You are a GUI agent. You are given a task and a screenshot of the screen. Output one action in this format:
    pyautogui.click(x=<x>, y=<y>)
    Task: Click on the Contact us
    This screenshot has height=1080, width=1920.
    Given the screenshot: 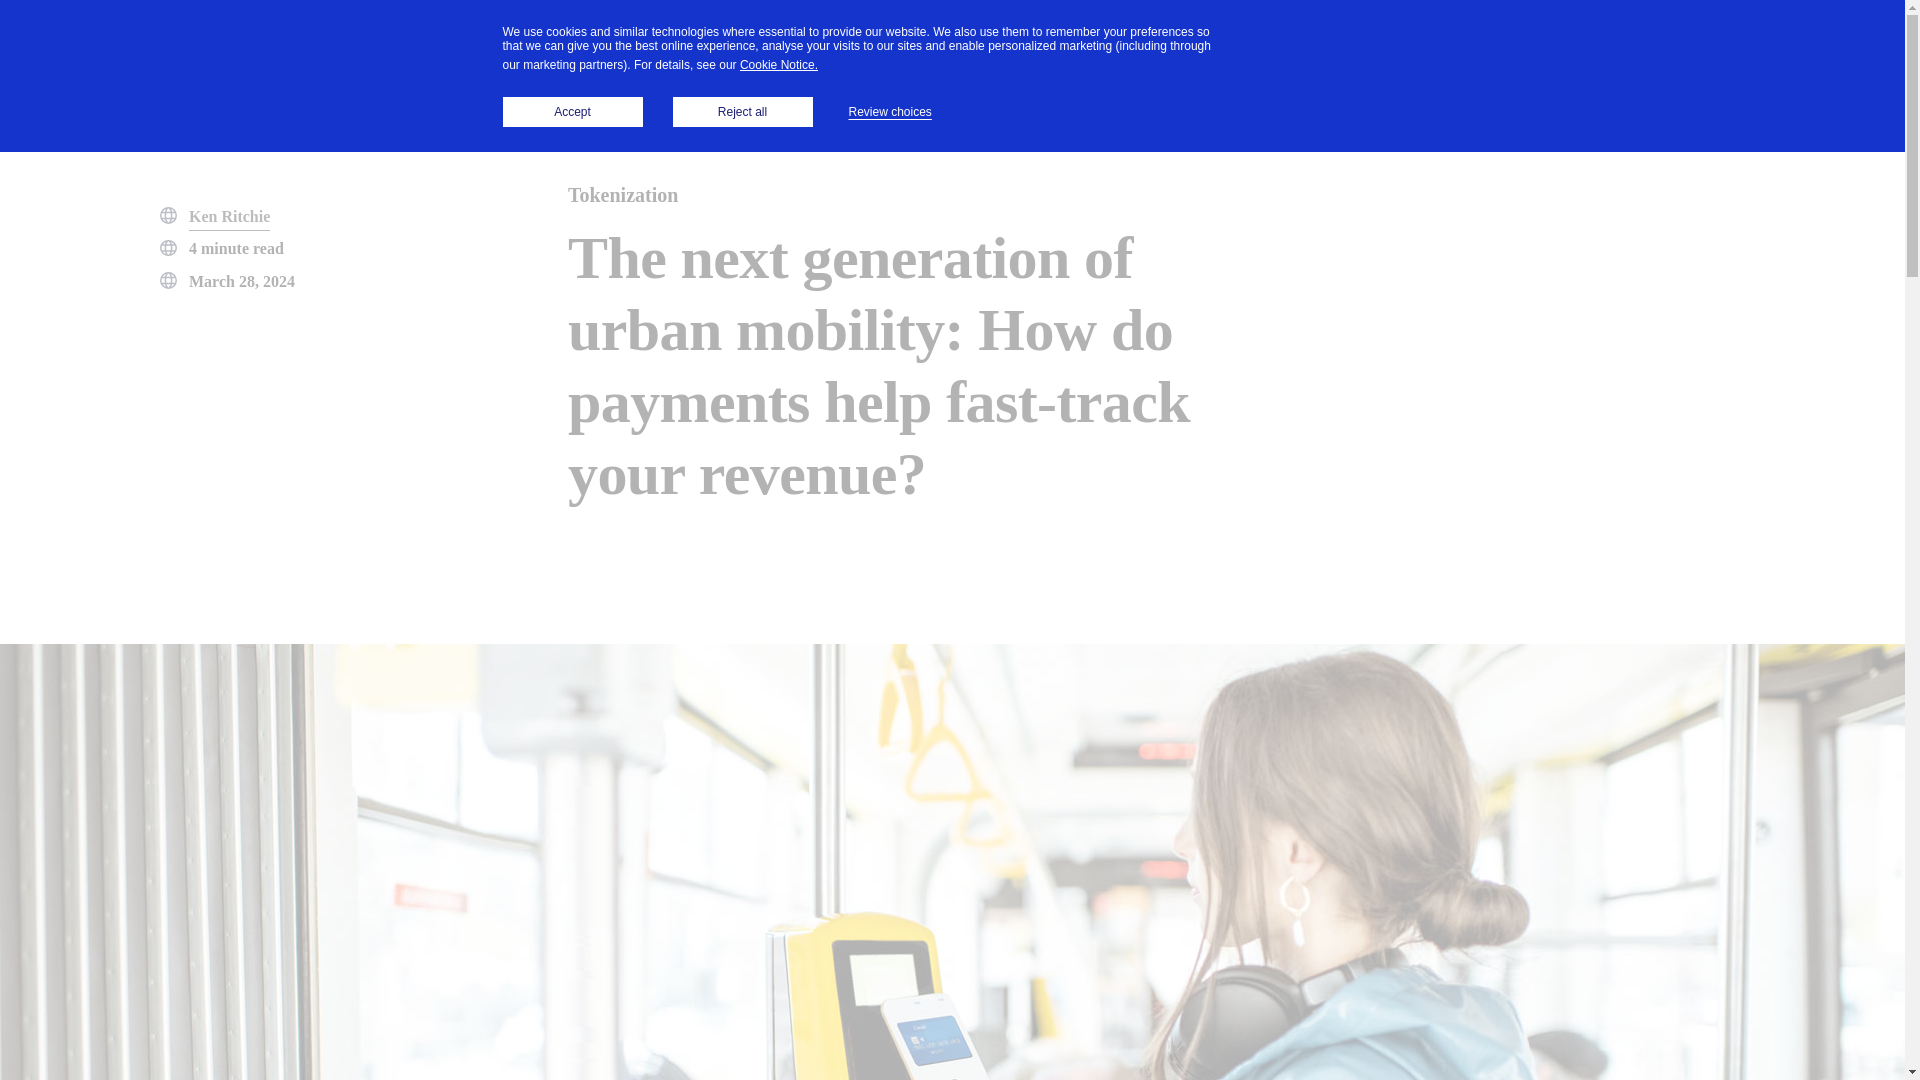 What is the action you would take?
    pyautogui.click(x=1786, y=42)
    